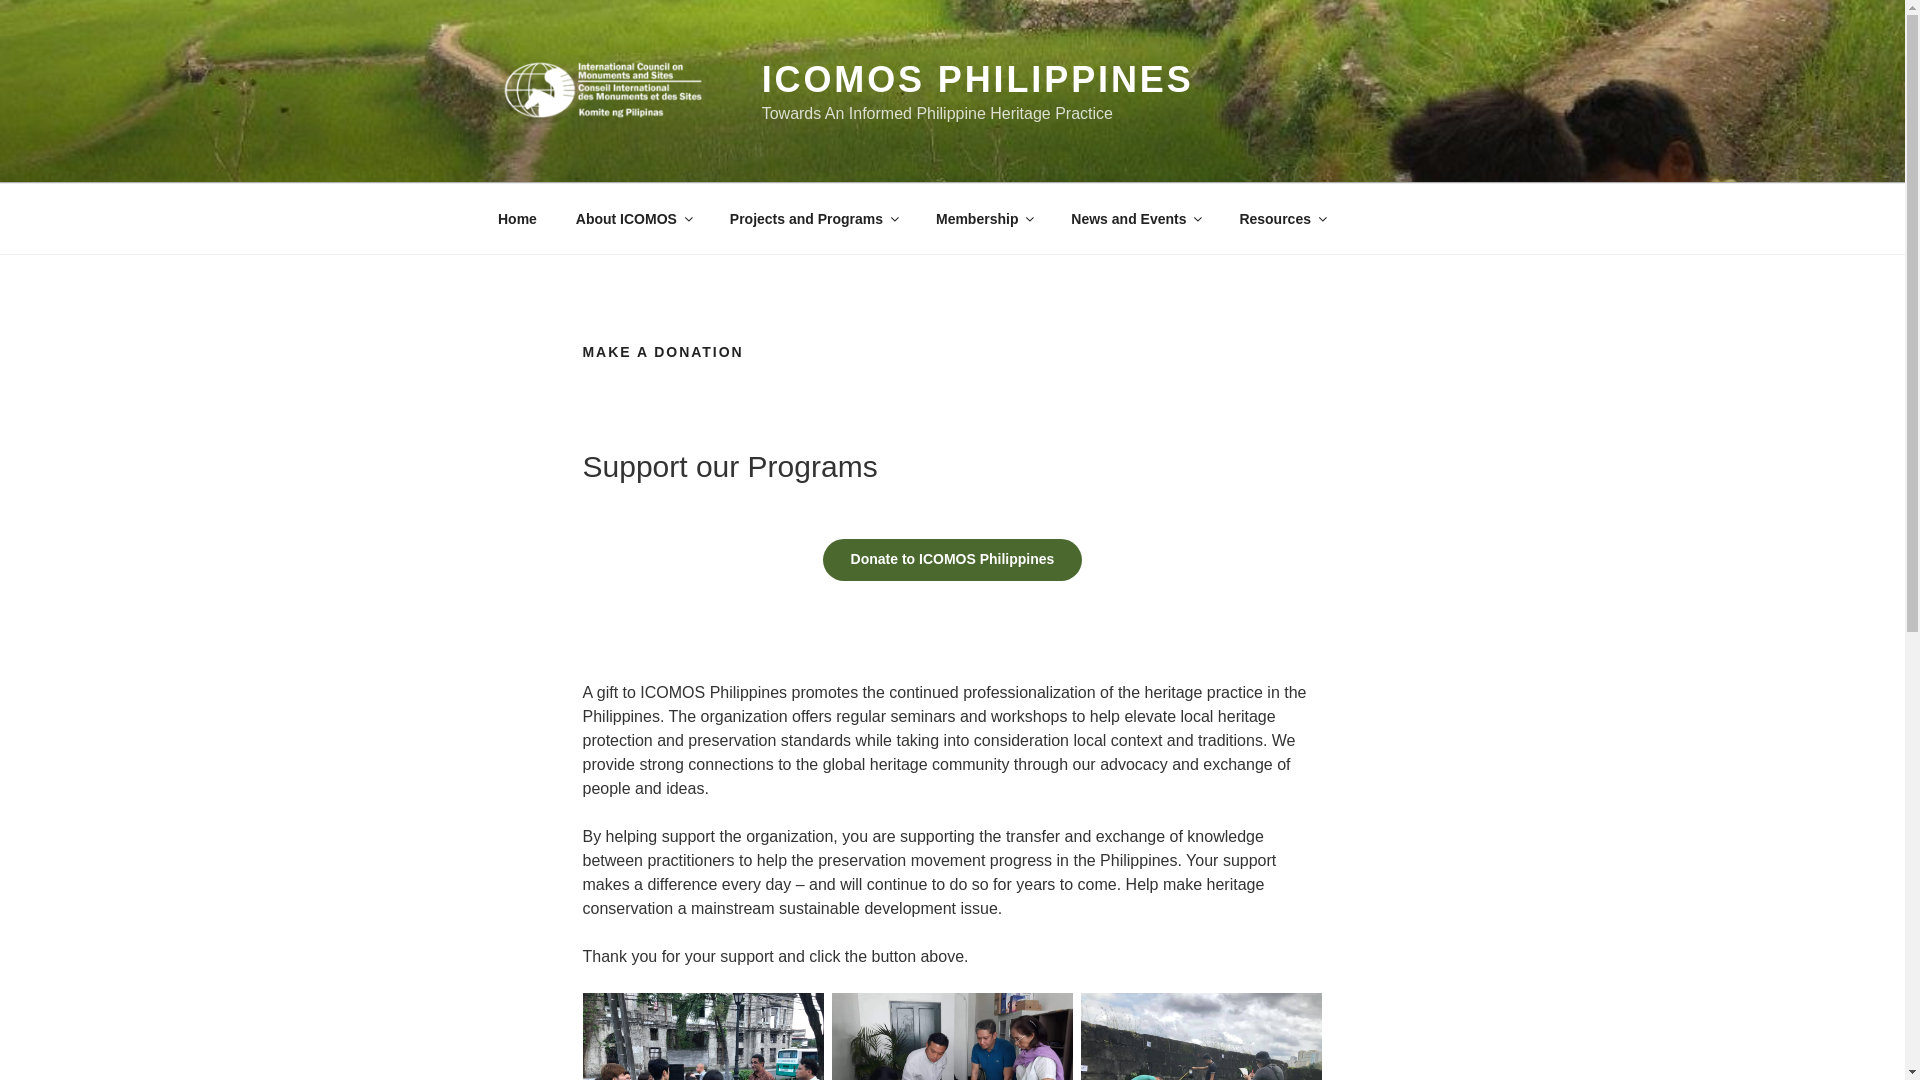  I want to click on About ICOMOS, so click(633, 218).